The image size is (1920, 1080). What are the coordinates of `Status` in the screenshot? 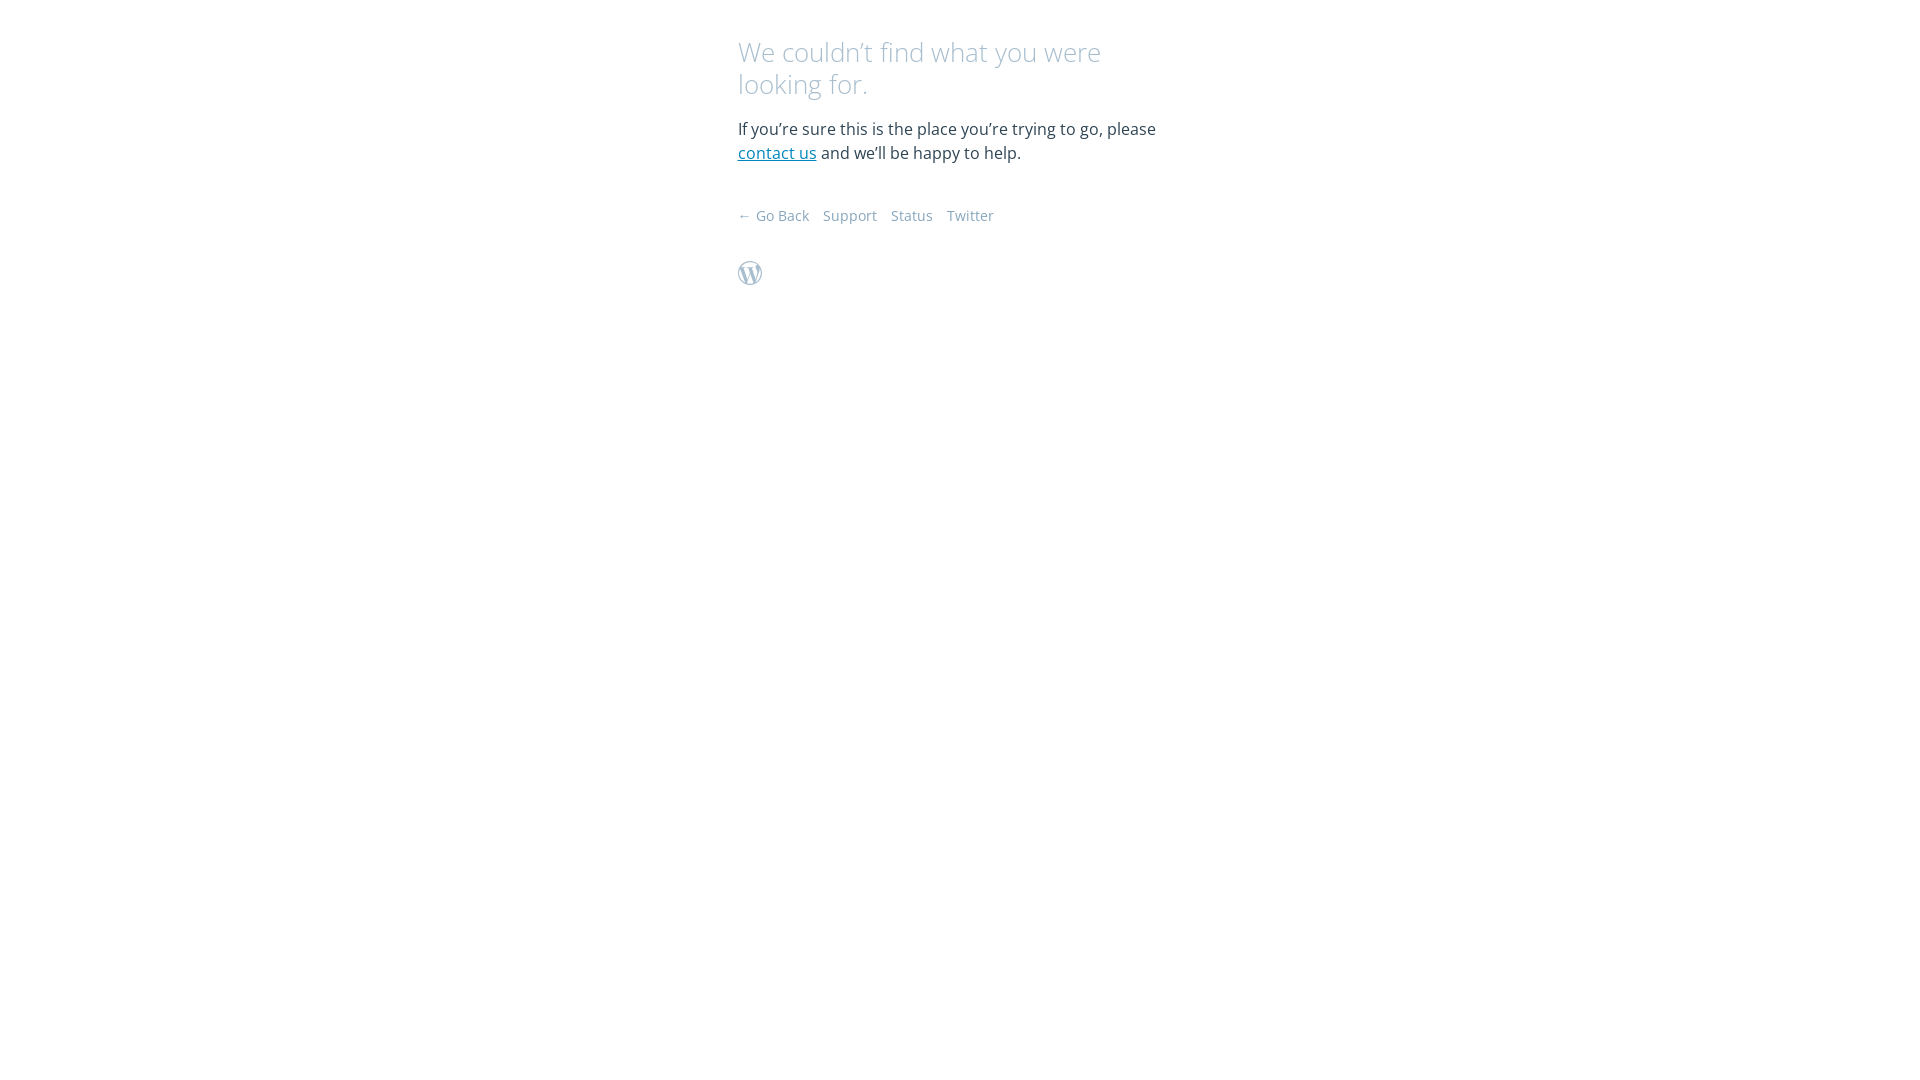 It's located at (911, 216).